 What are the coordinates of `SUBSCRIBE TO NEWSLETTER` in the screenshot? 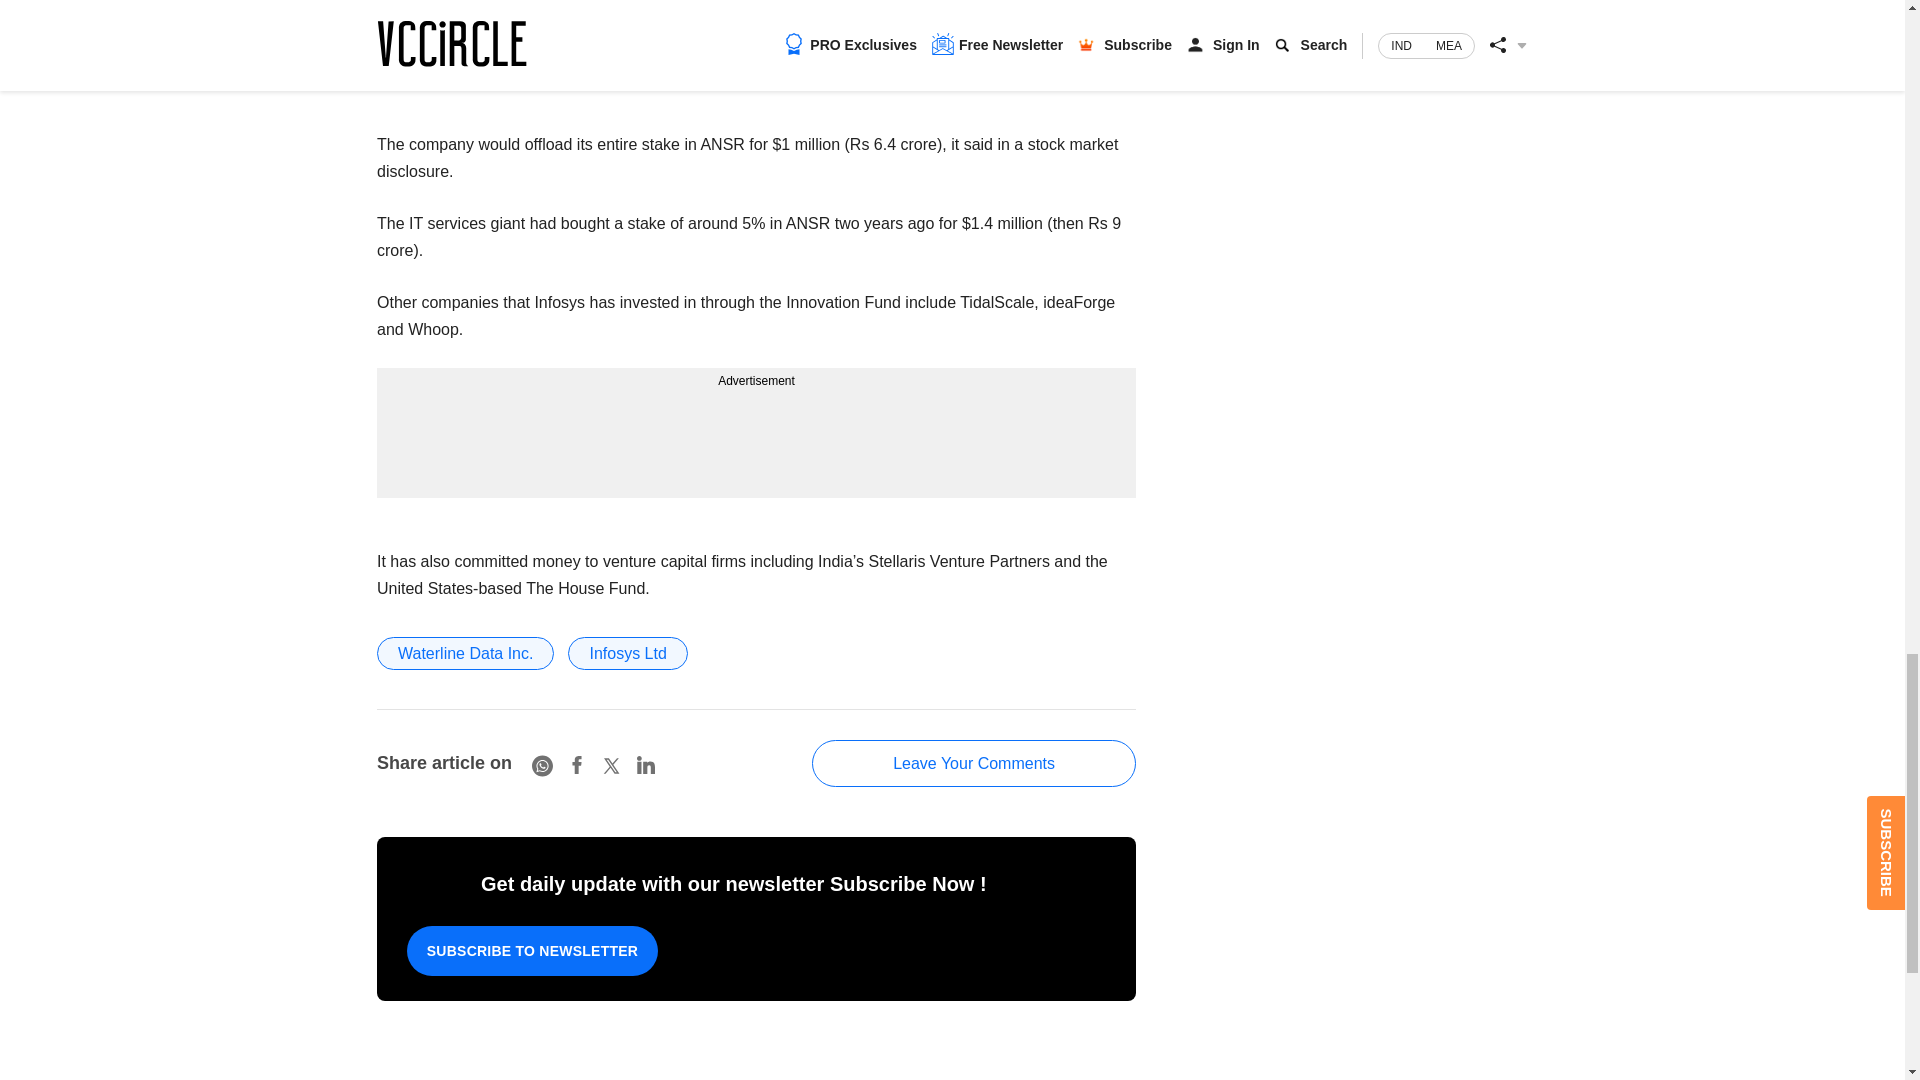 It's located at (532, 950).